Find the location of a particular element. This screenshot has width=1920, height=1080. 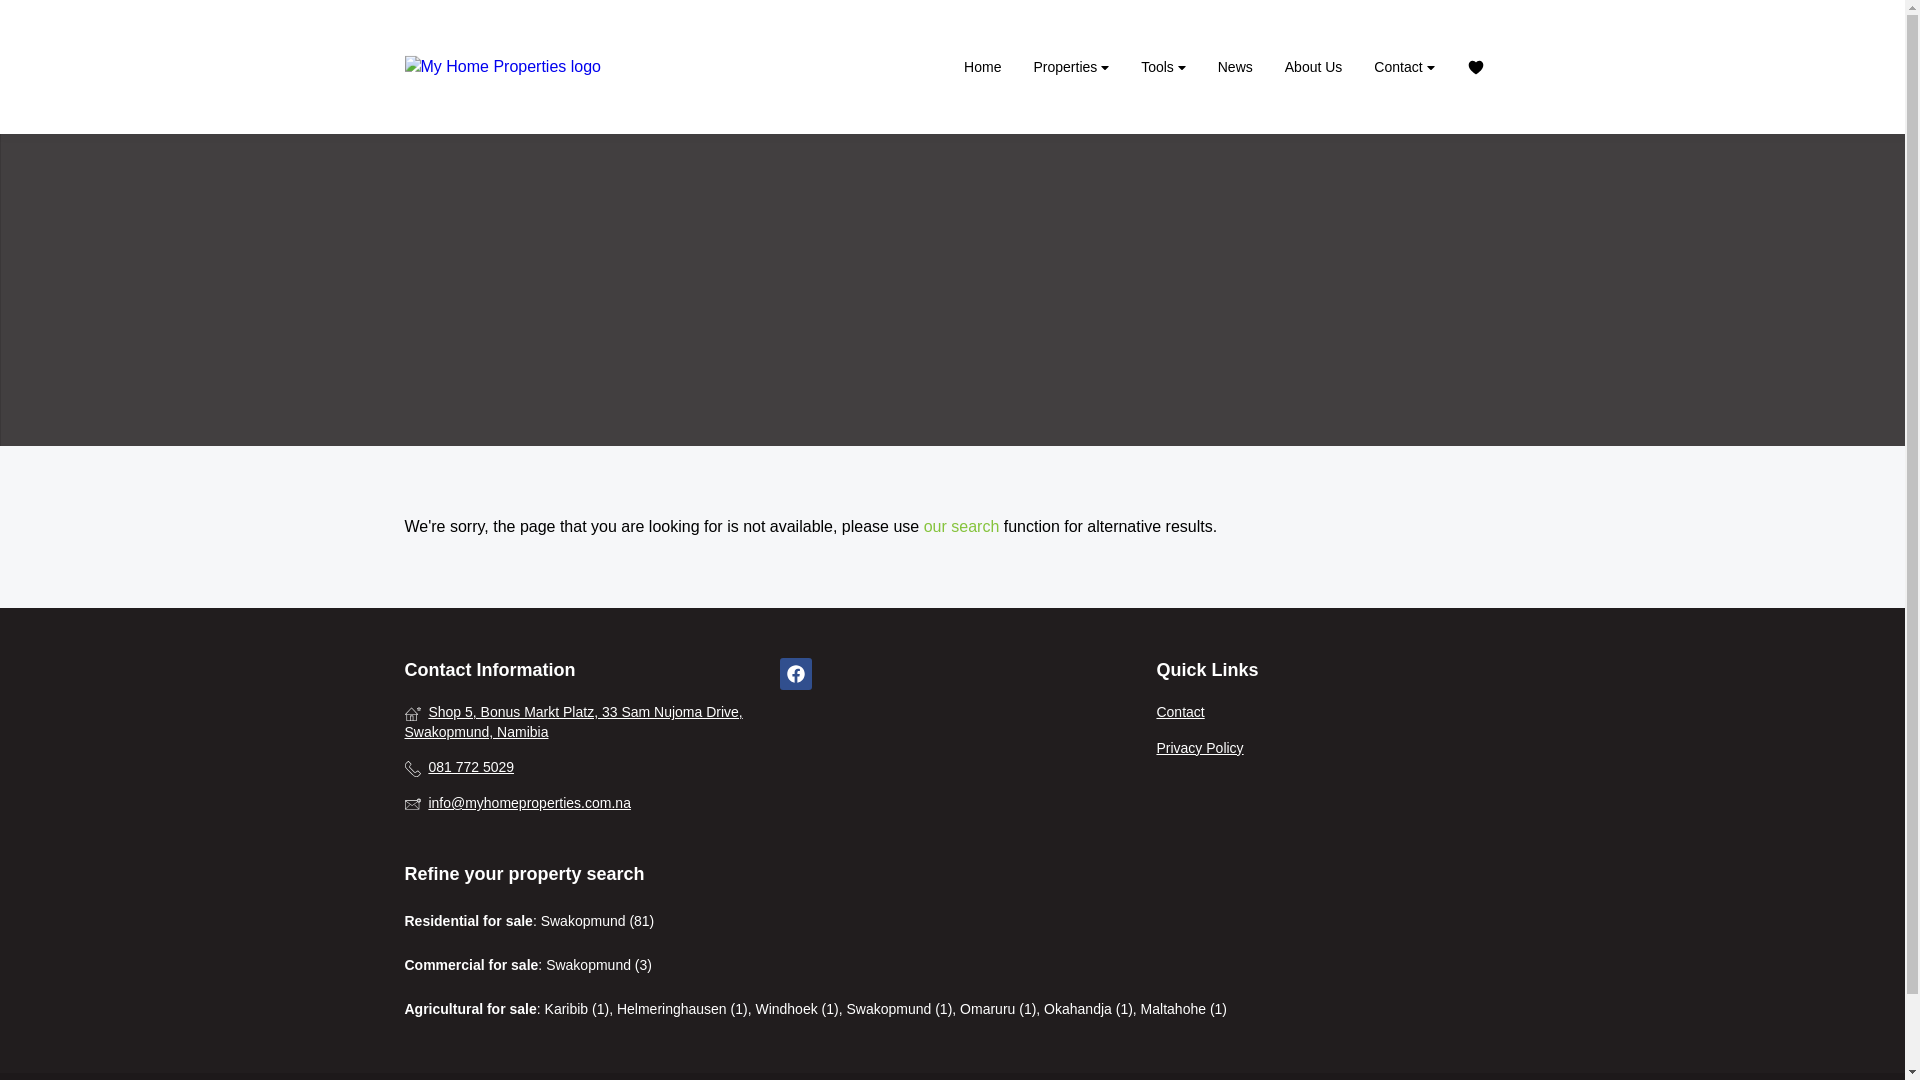

Properties for sale in Swakopmund Namibia is located at coordinates (514, 66).